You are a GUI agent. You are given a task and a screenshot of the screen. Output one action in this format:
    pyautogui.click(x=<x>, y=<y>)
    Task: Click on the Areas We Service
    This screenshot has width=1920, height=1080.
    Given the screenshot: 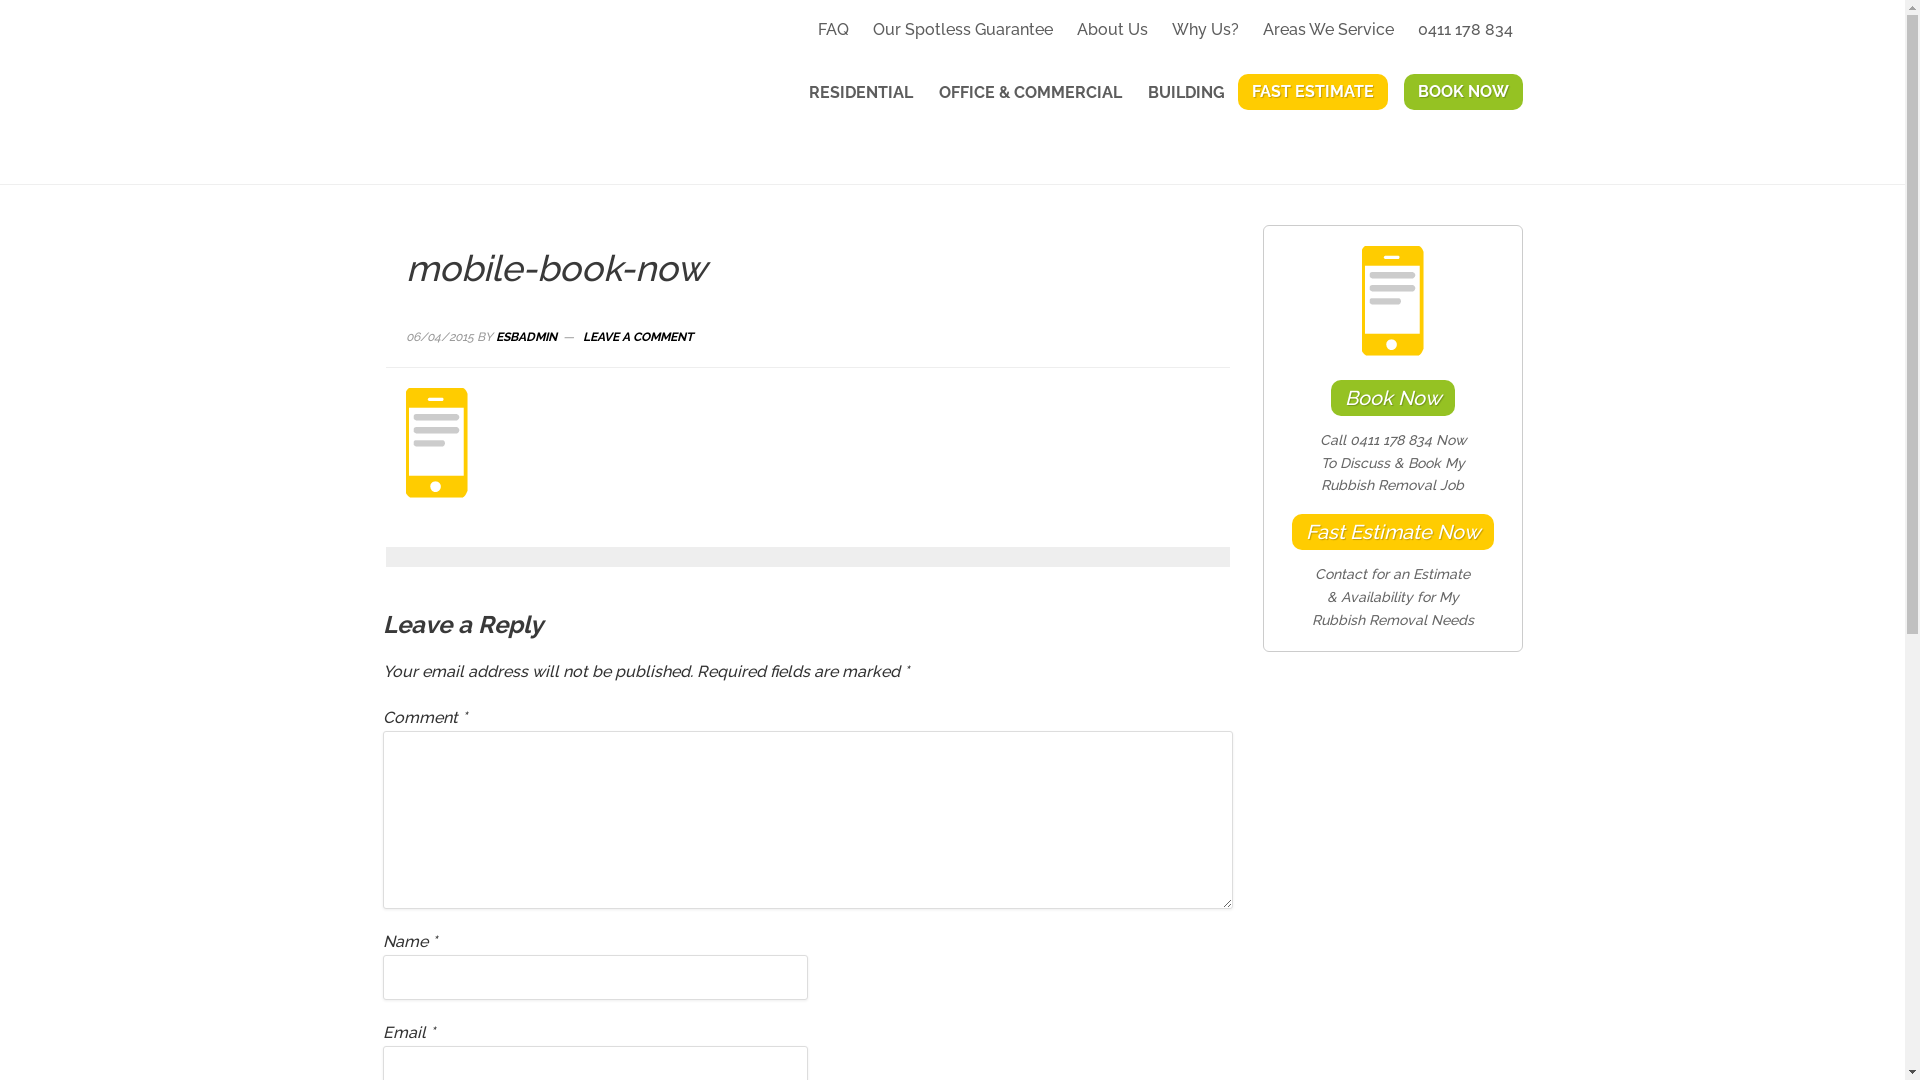 What is the action you would take?
    pyautogui.click(x=1328, y=29)
    